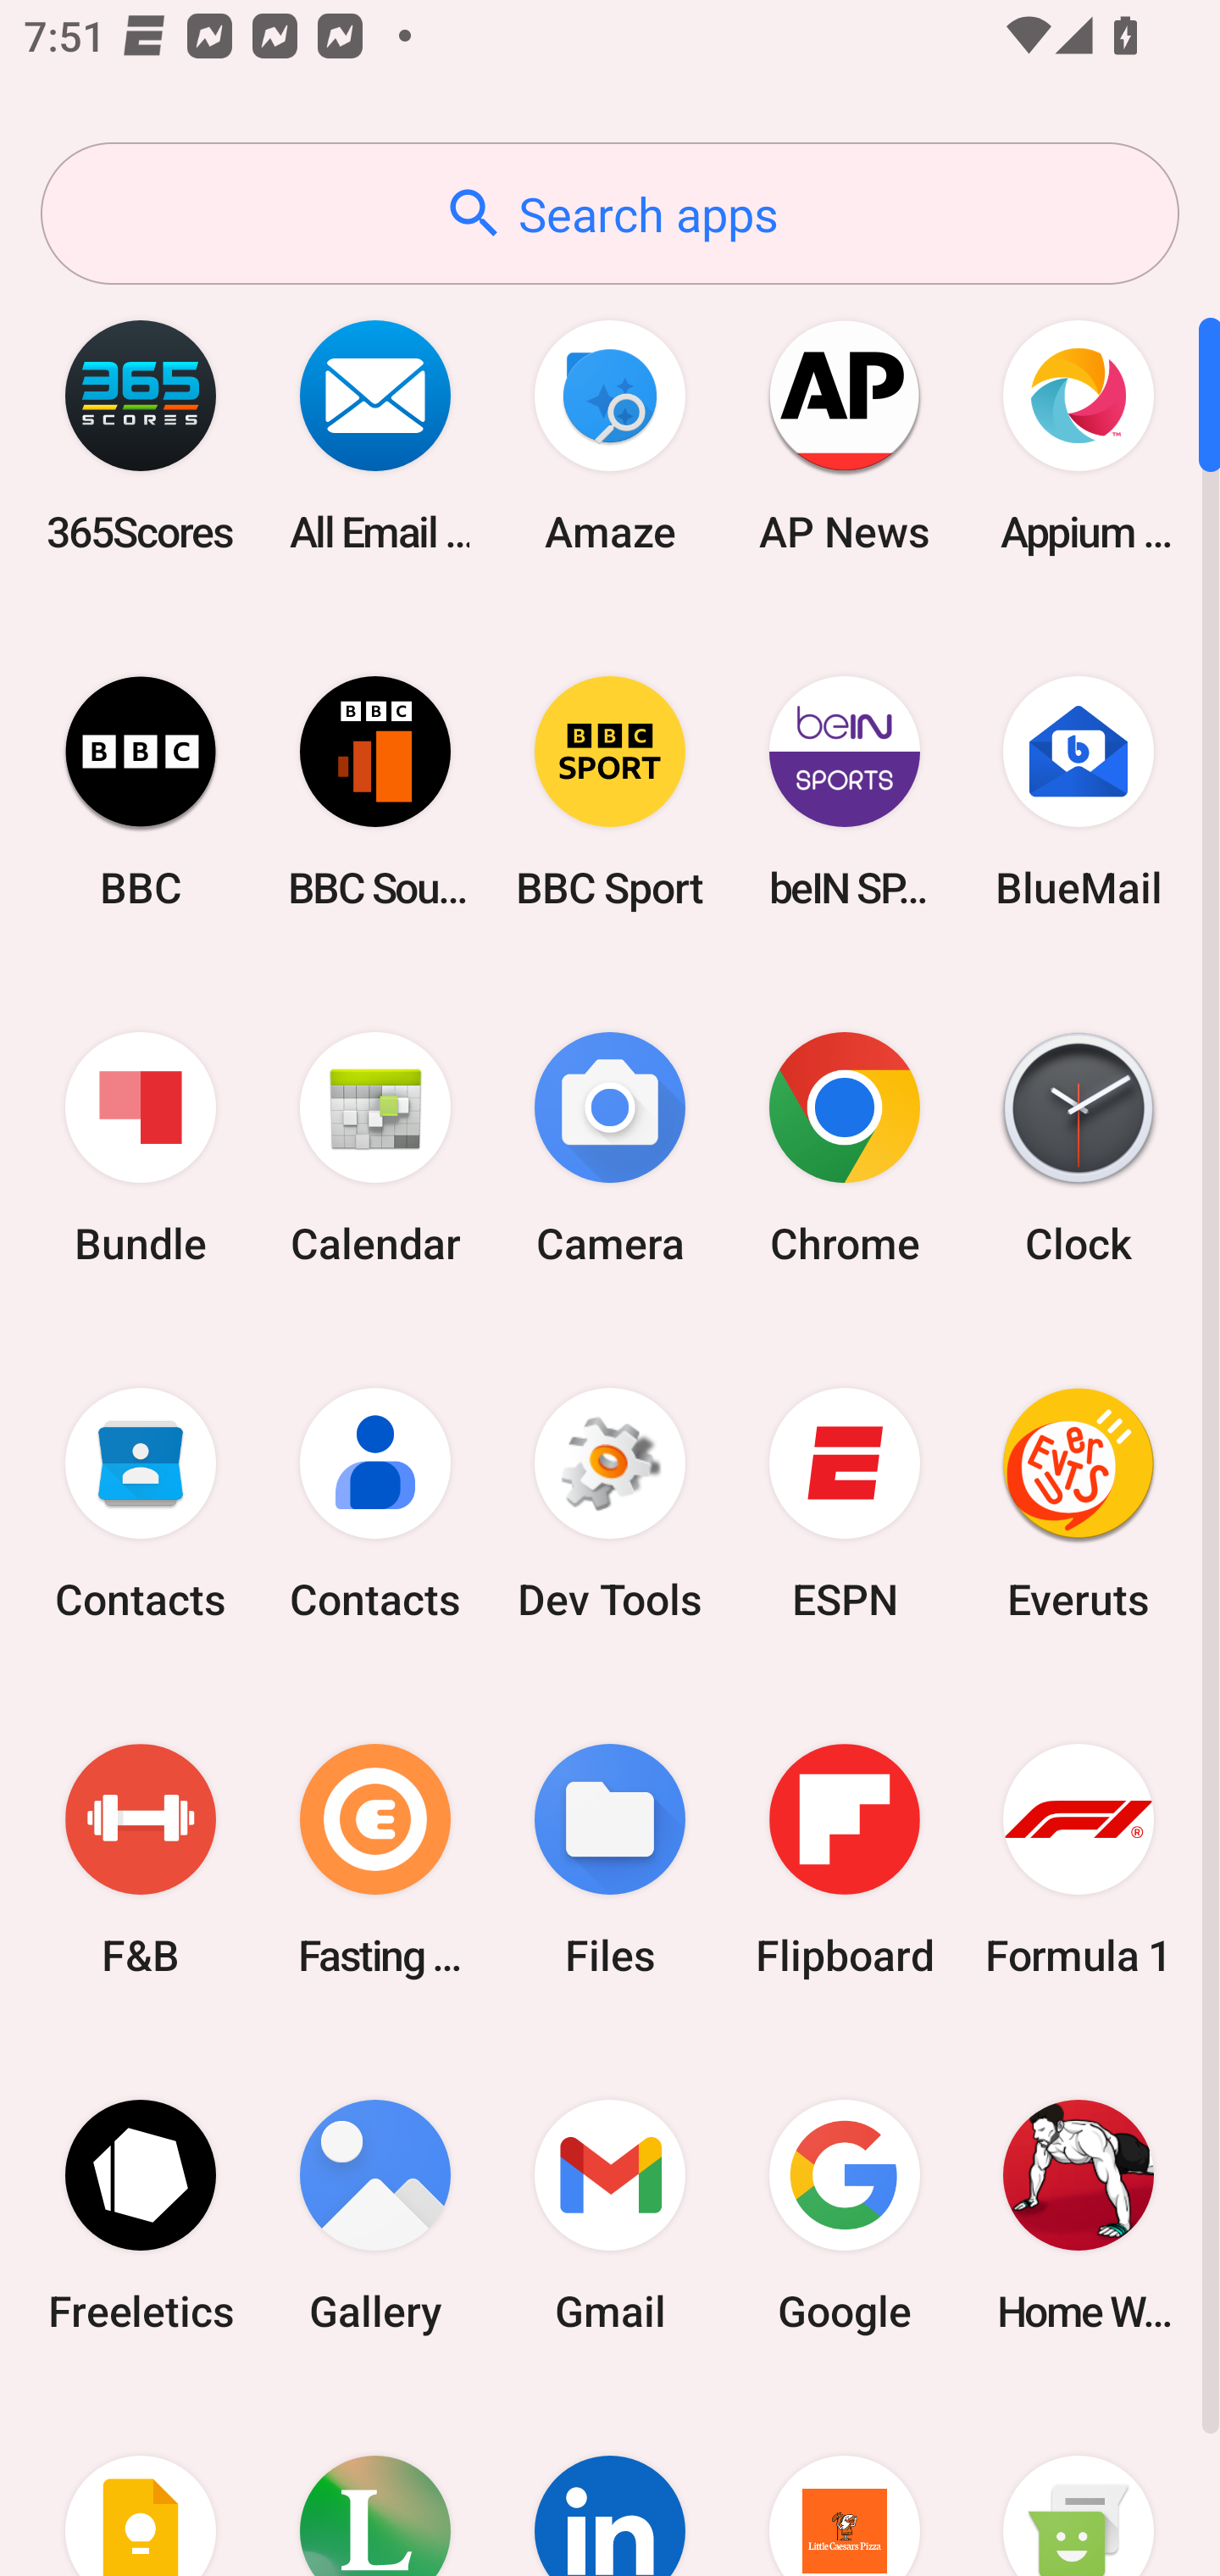  I want to click on Fasting Coach, so click(375, 1859).